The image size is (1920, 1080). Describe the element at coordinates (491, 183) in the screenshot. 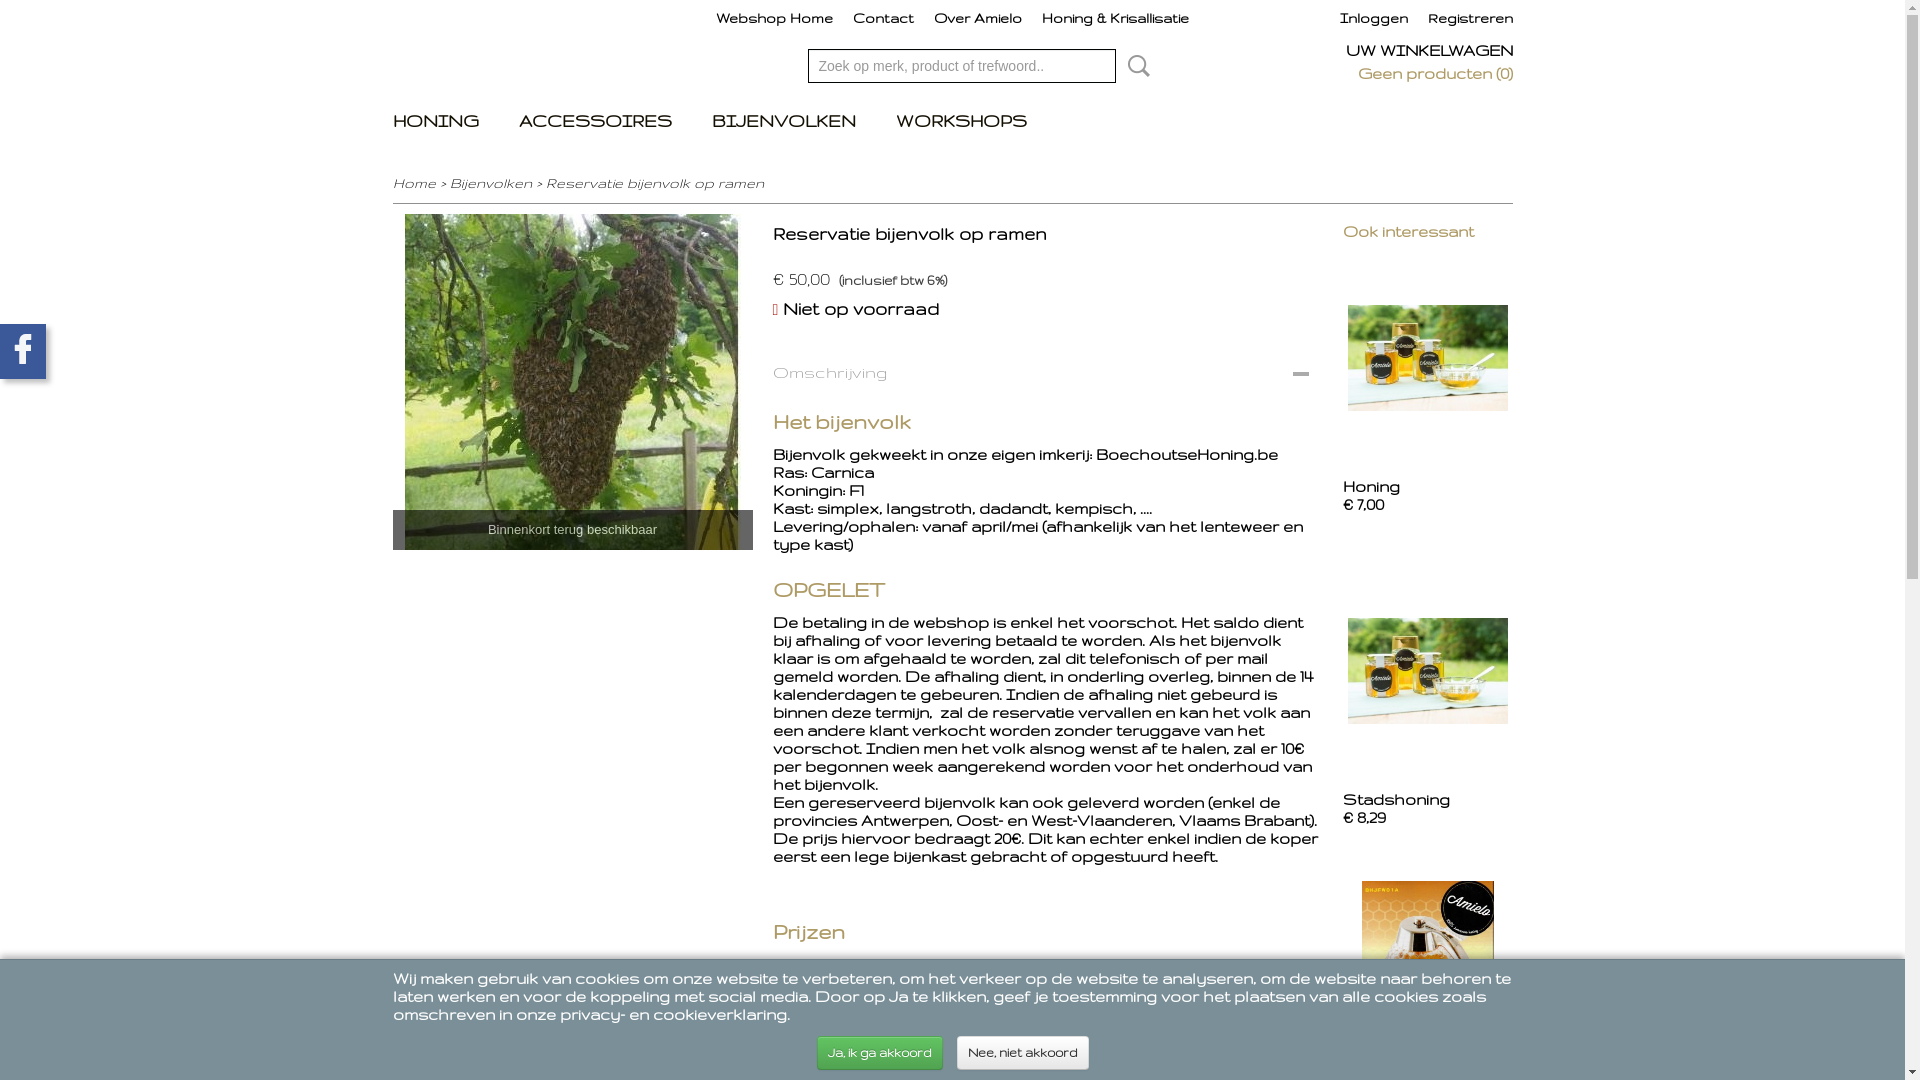

I see `Bijenvolken` at that location.